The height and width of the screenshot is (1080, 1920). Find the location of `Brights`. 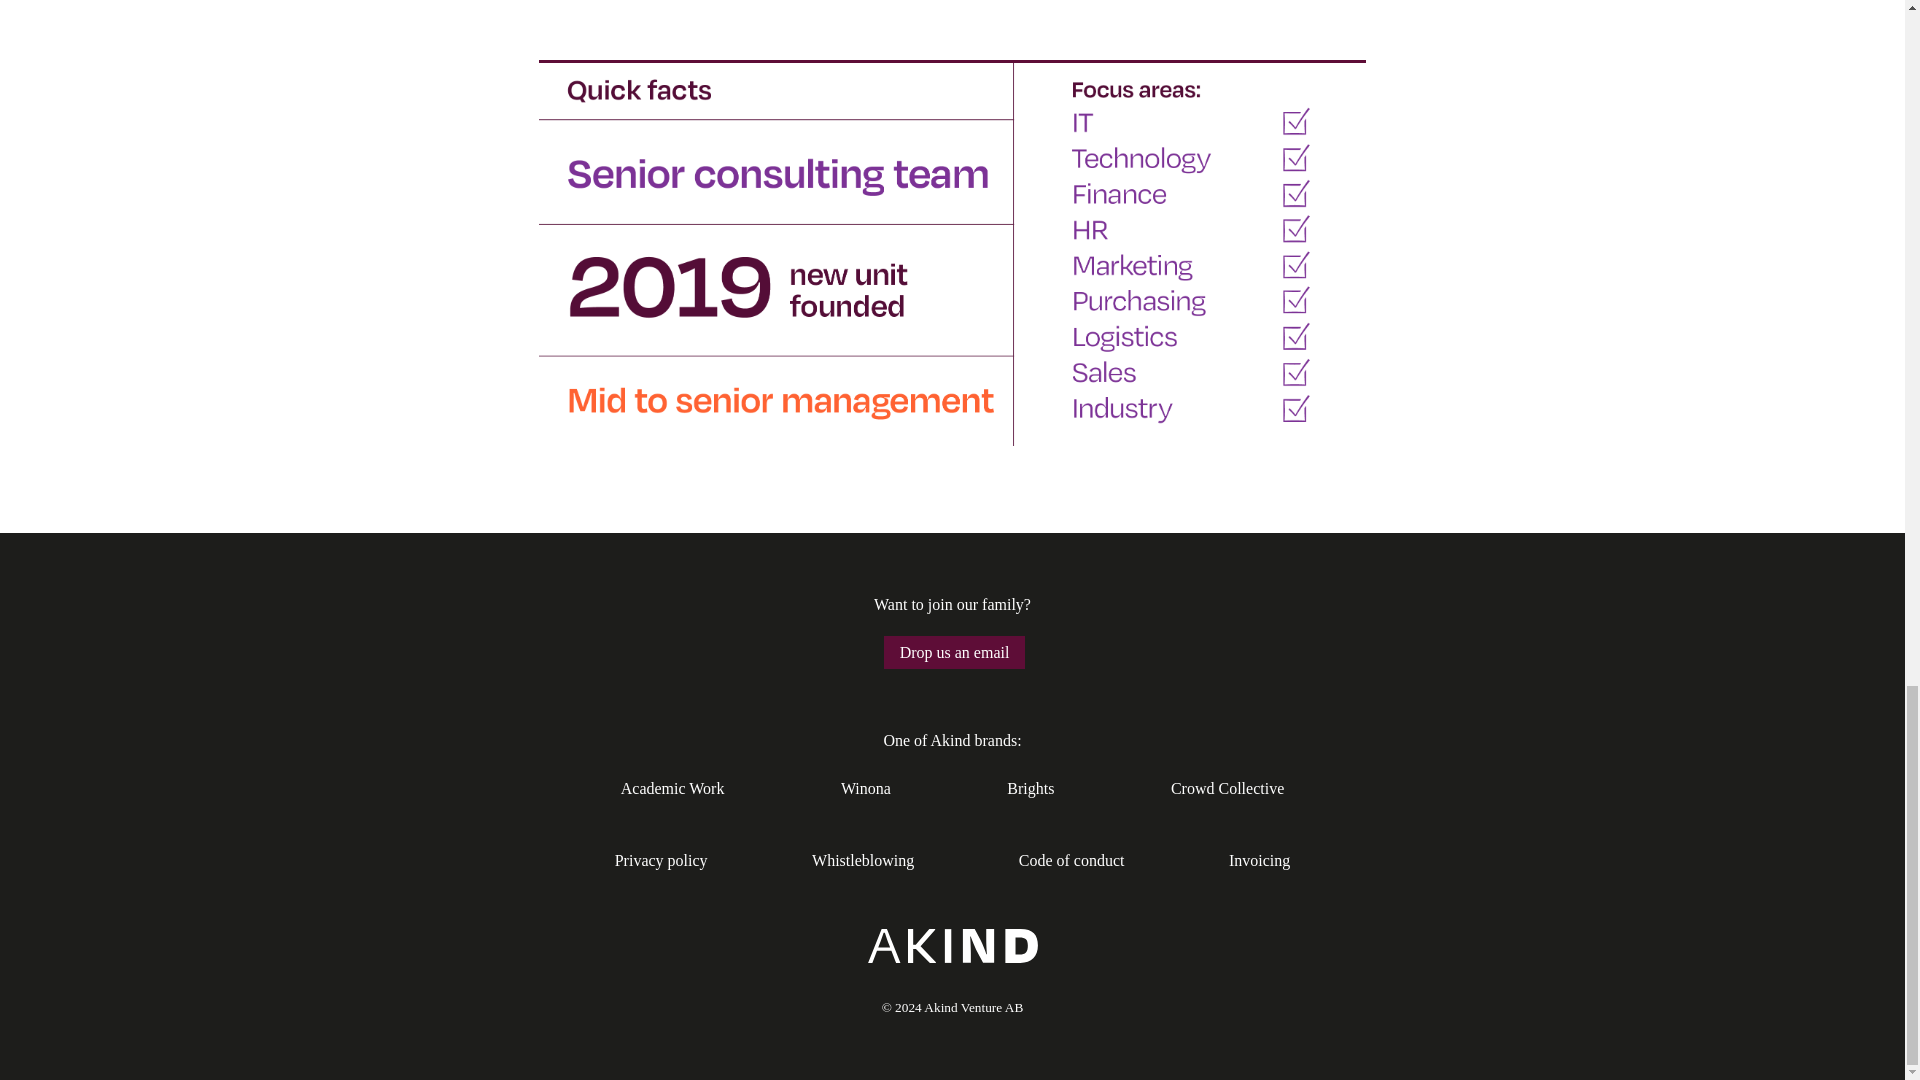

Brights is located at coordinates (1030, 788).